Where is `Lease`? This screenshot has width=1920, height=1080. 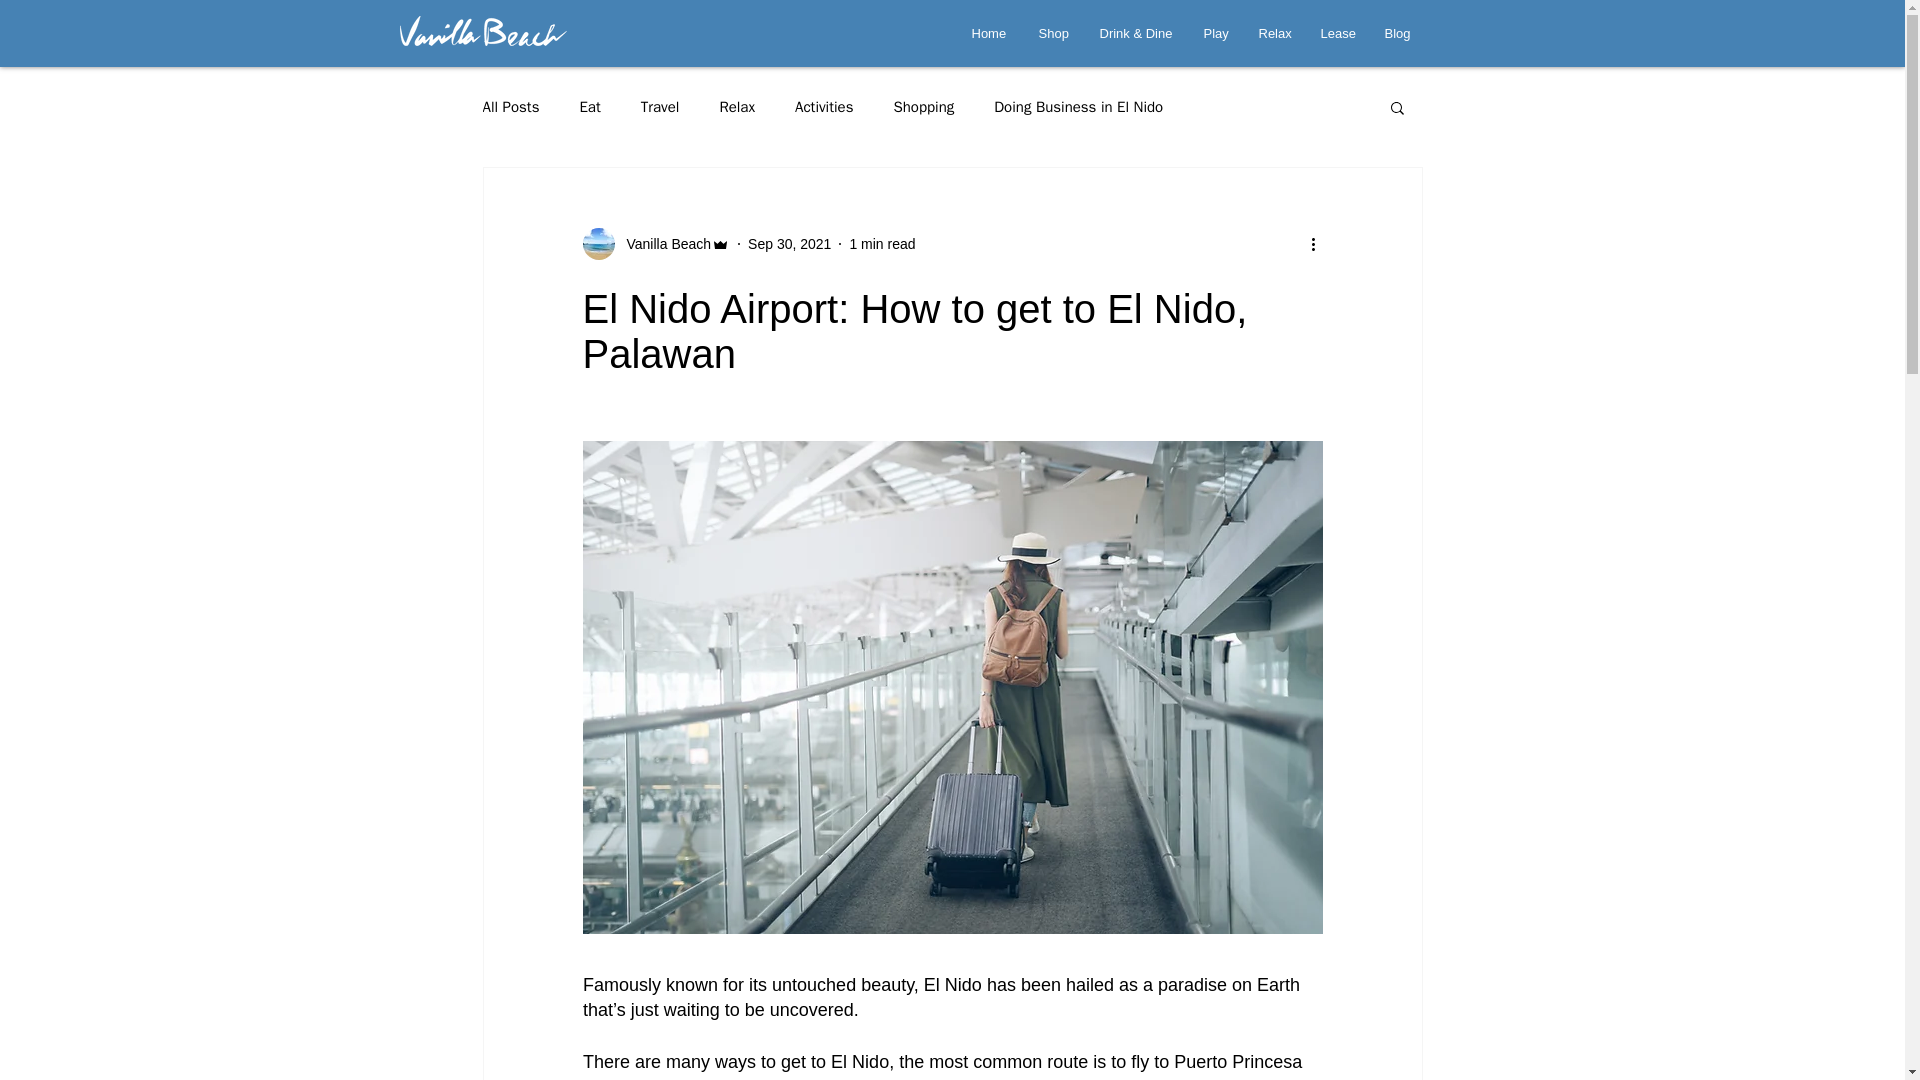
Lease is located at coordinates (1338, 33).